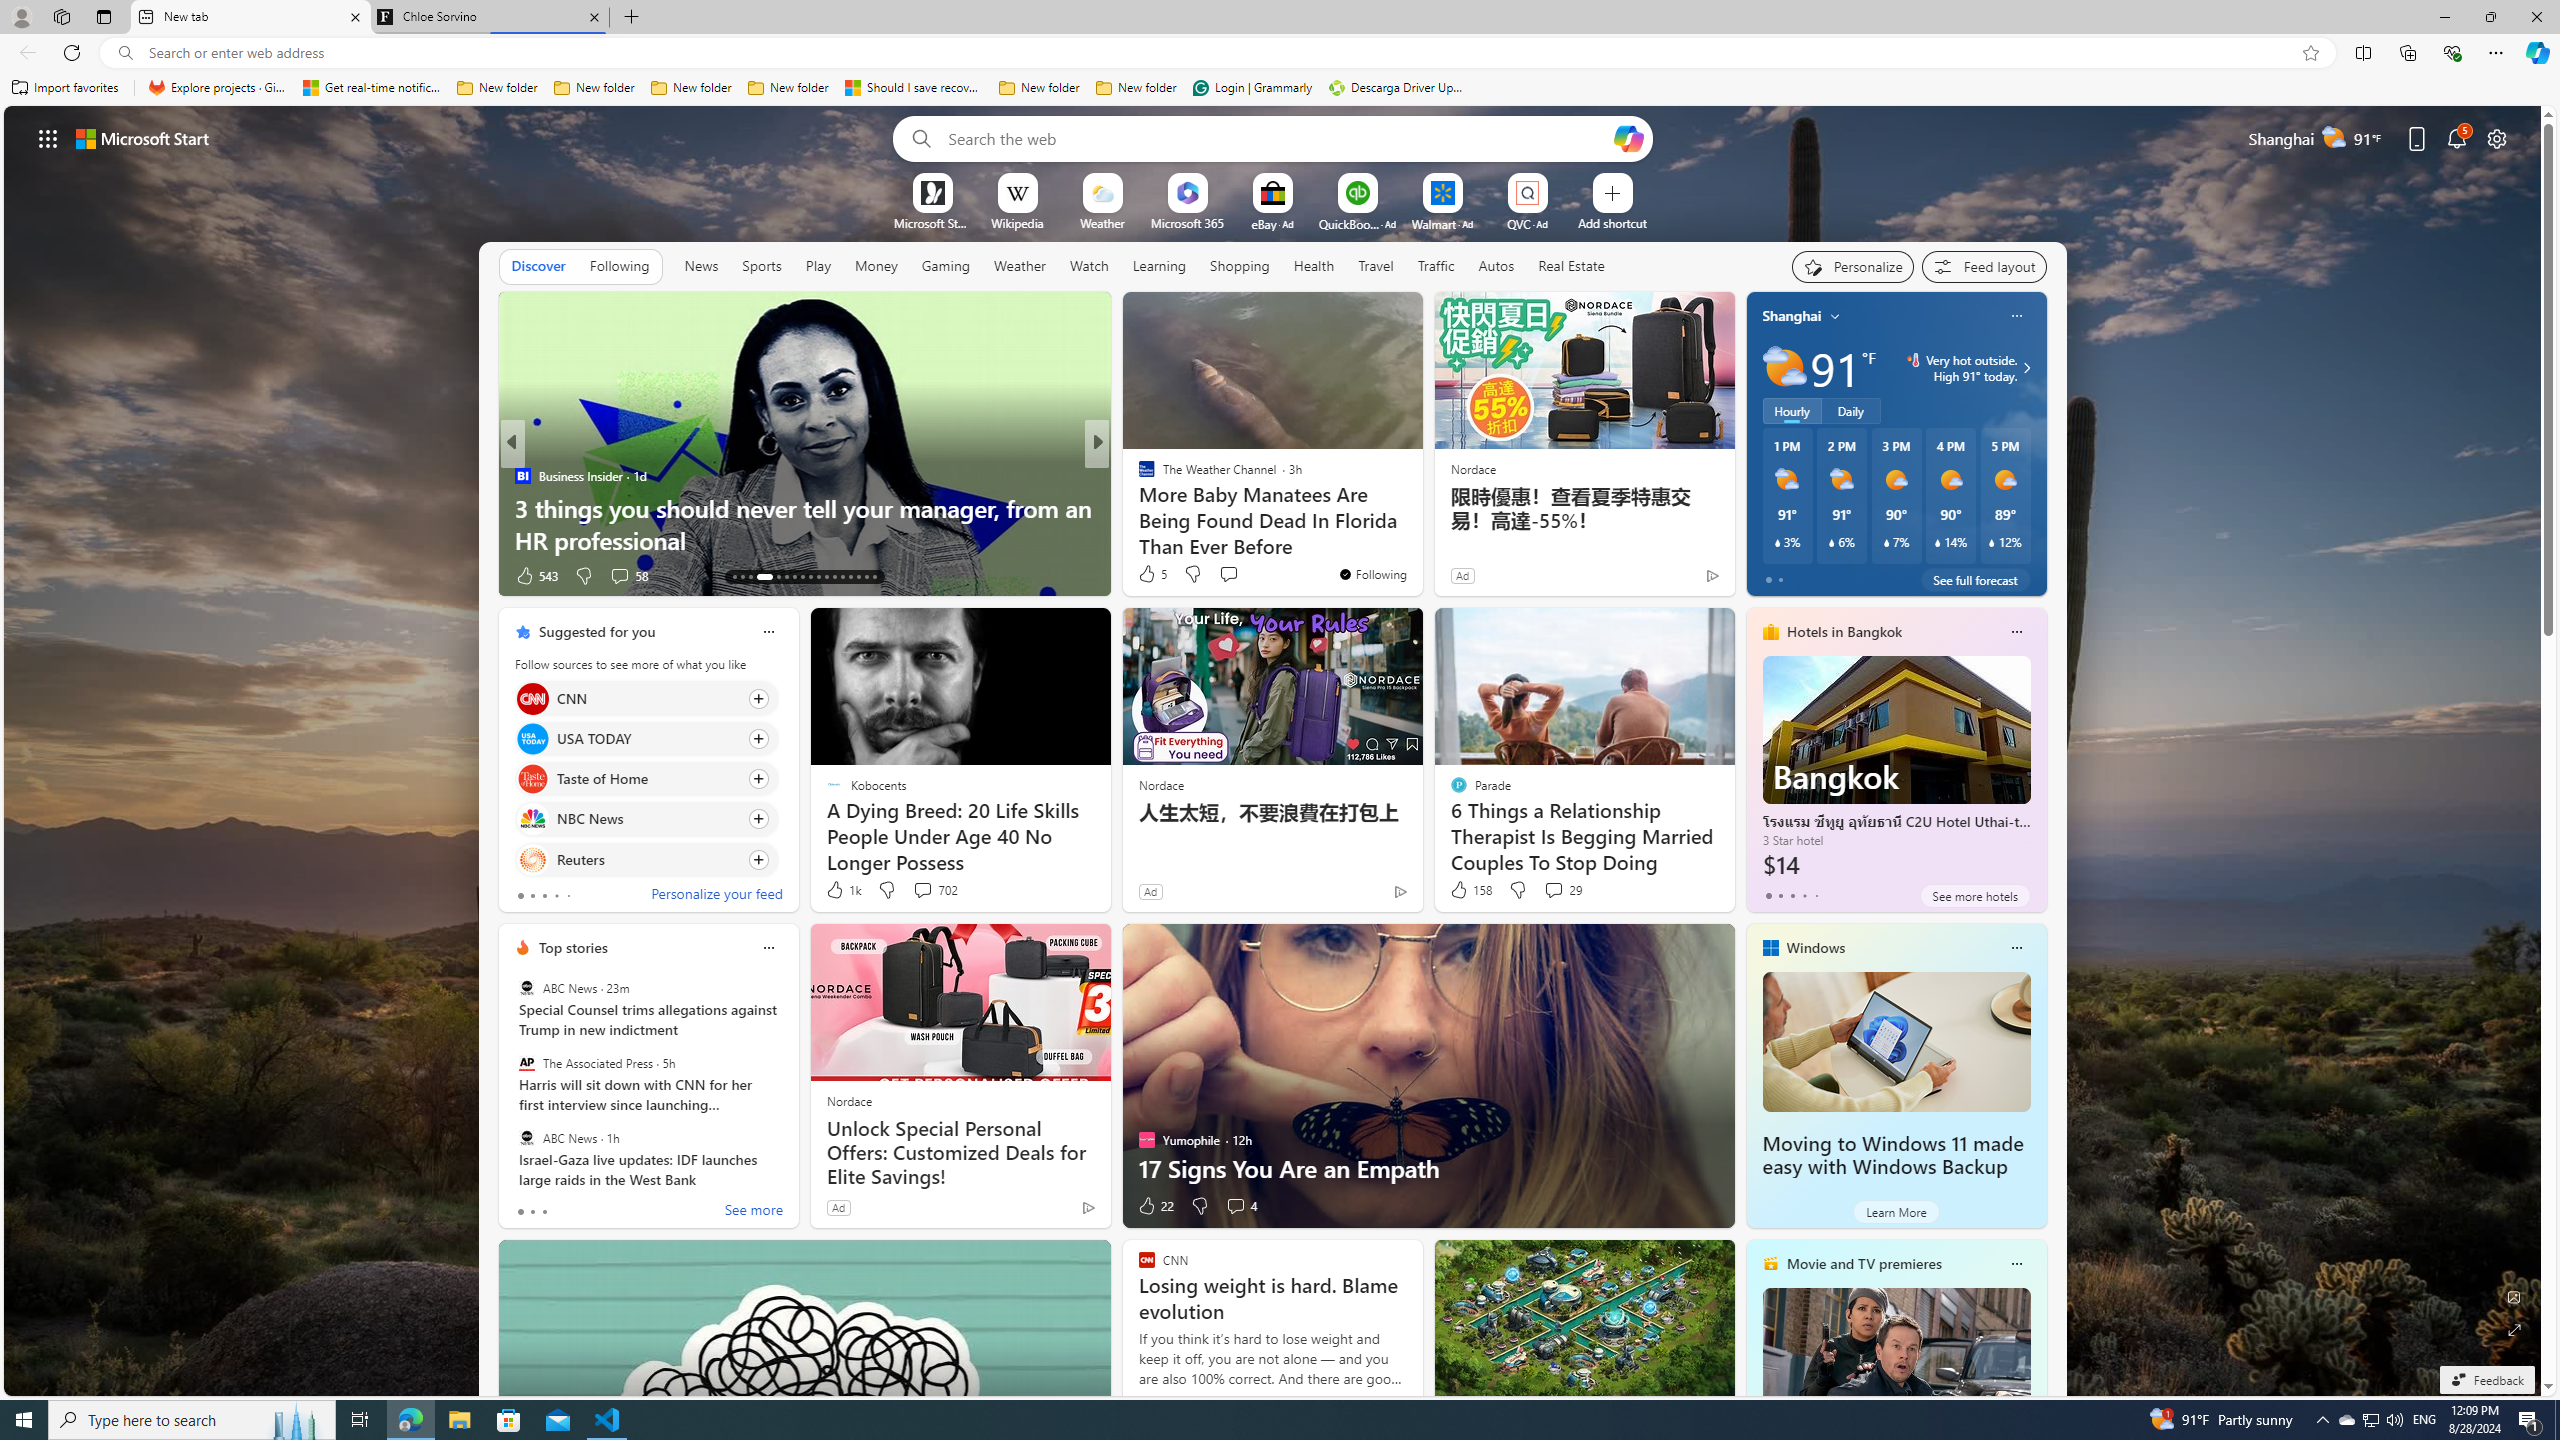 Image resolution: width=2560 pixels, height=1440 pixels. What do you see at coordinates (1992, 542) in the screenshot?
I see `Class: weather-current-precipitation-glyph` at bounding box center [1992, 542].